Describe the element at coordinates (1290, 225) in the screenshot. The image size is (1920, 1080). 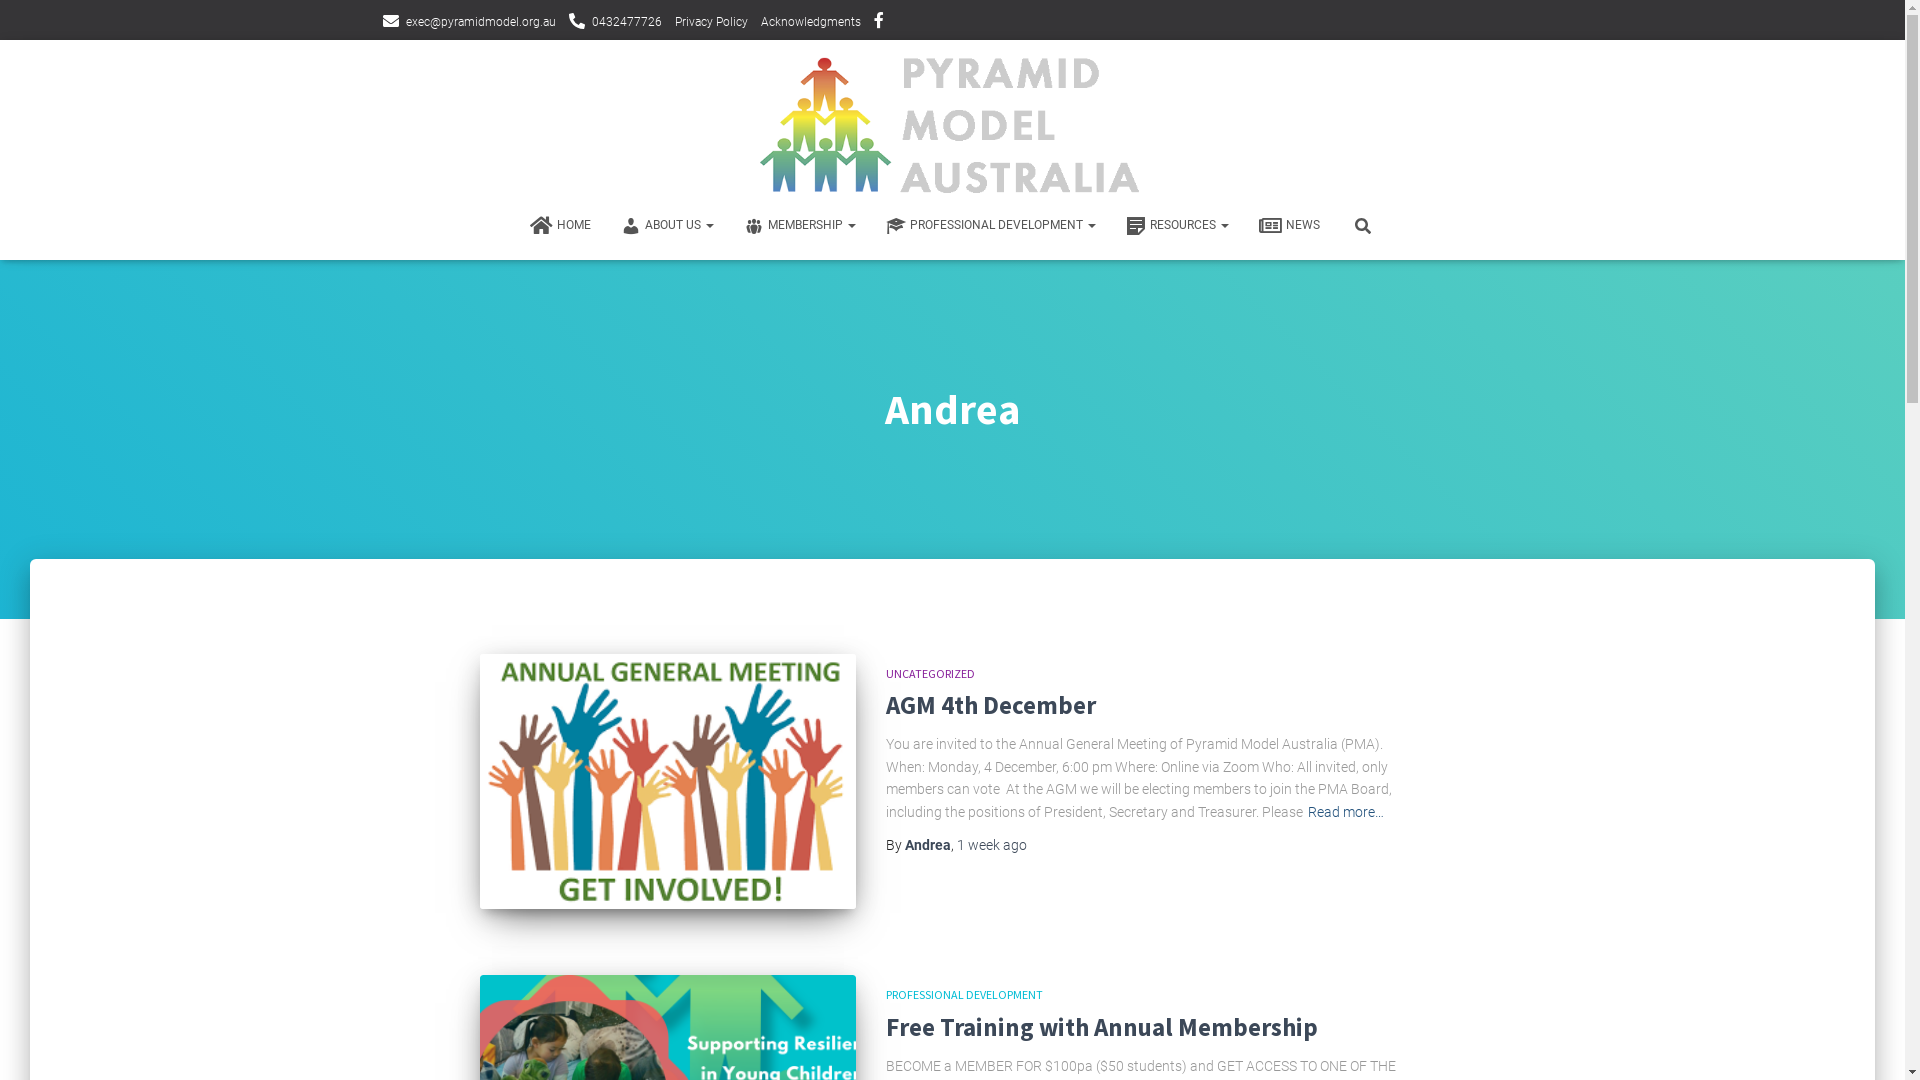
I see `NEWS` at that location.